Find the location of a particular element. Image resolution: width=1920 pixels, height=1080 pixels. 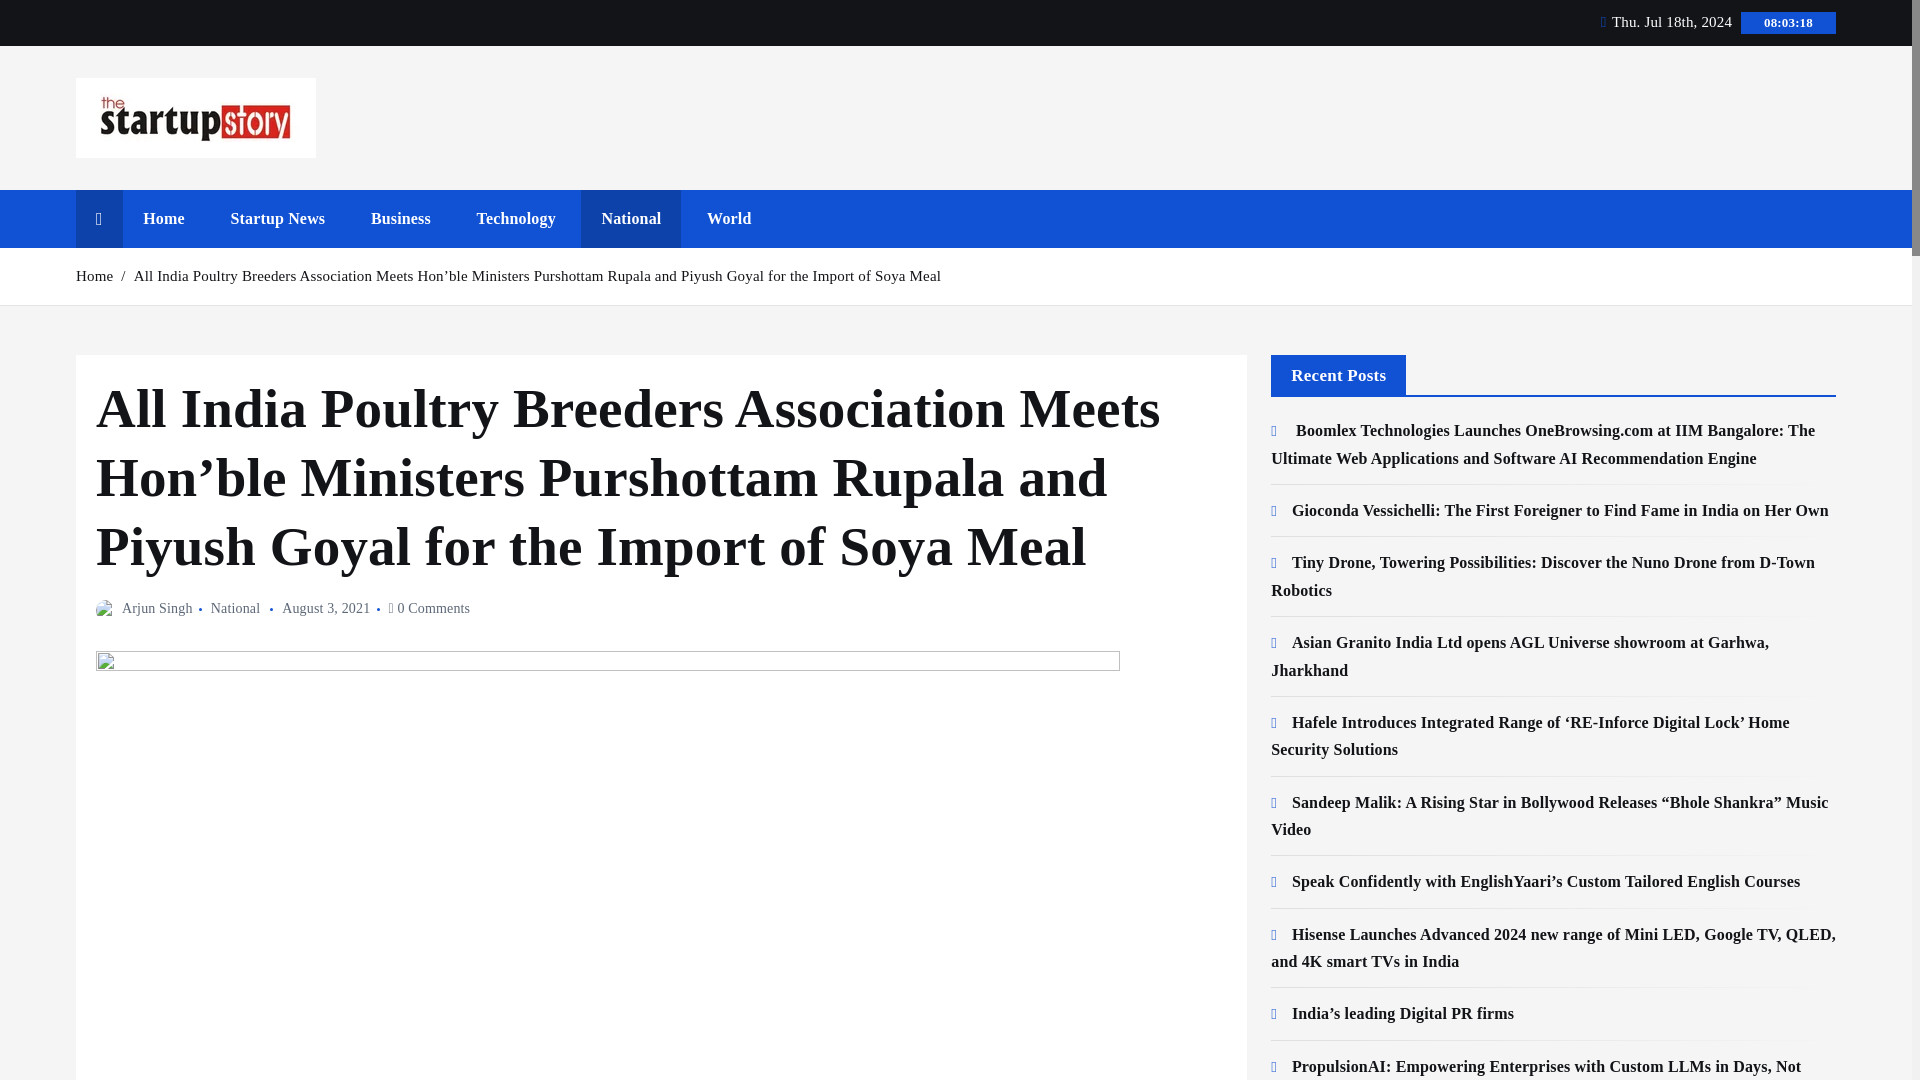

Startup News is located at coordinates (277, 219).